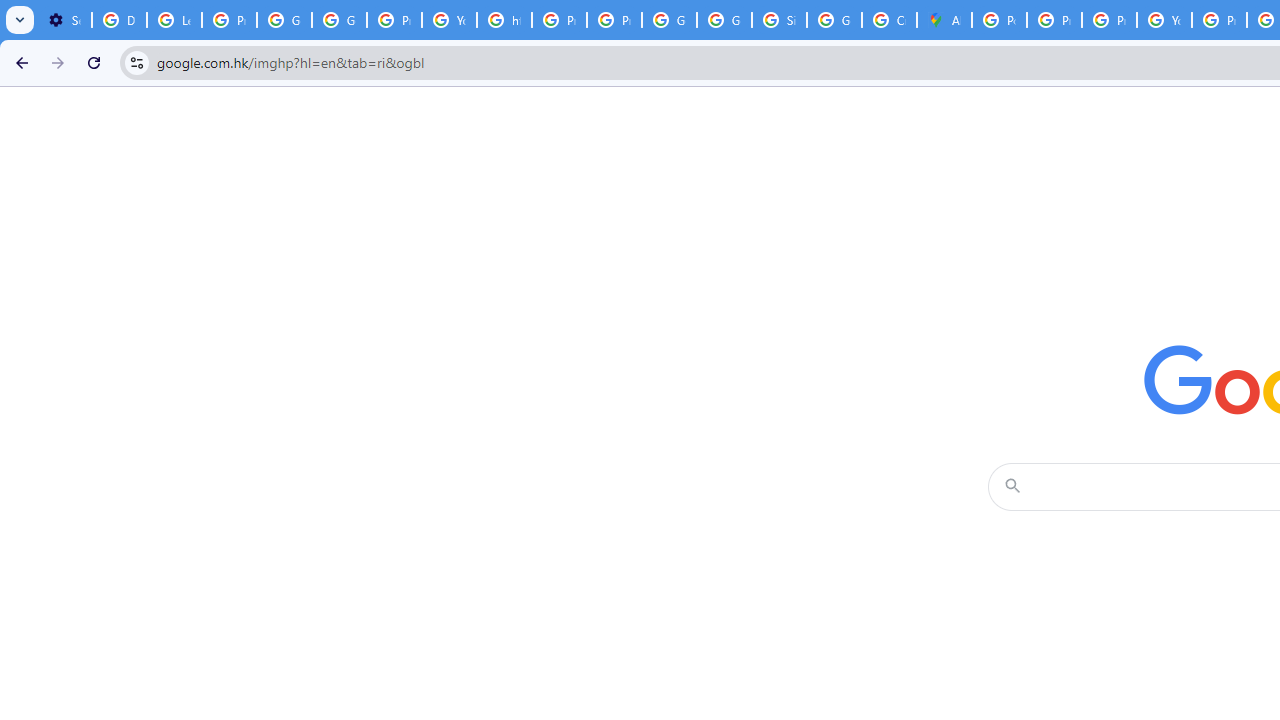 The width and height of the screenshot is (1280, 720). Describe the element at coordinates (1164, 20) in the screenshot. I see `YouTube` at that location.